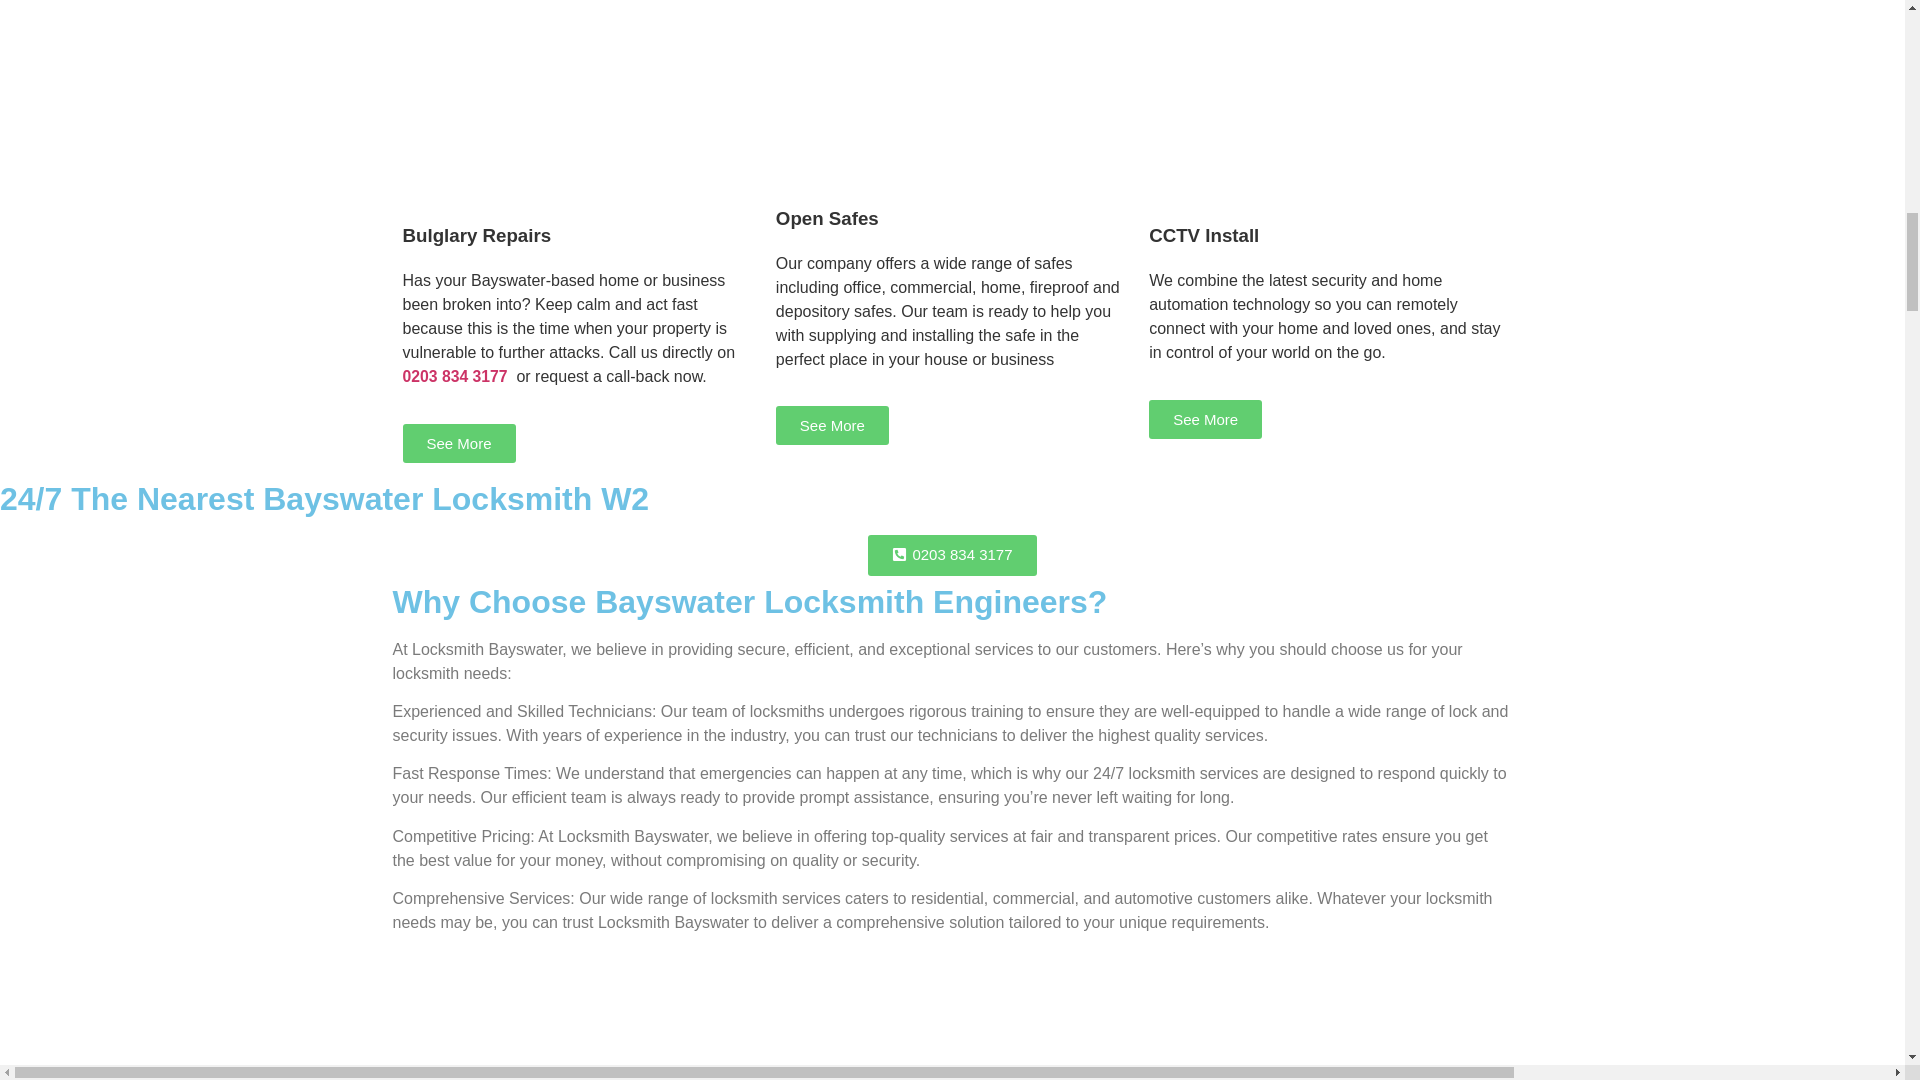 This screenshot has height=1080, width=1920. What do you see at coordinates (1204, 418) in the screenshot?
I see `See More` at bounding box center [1204, 418].